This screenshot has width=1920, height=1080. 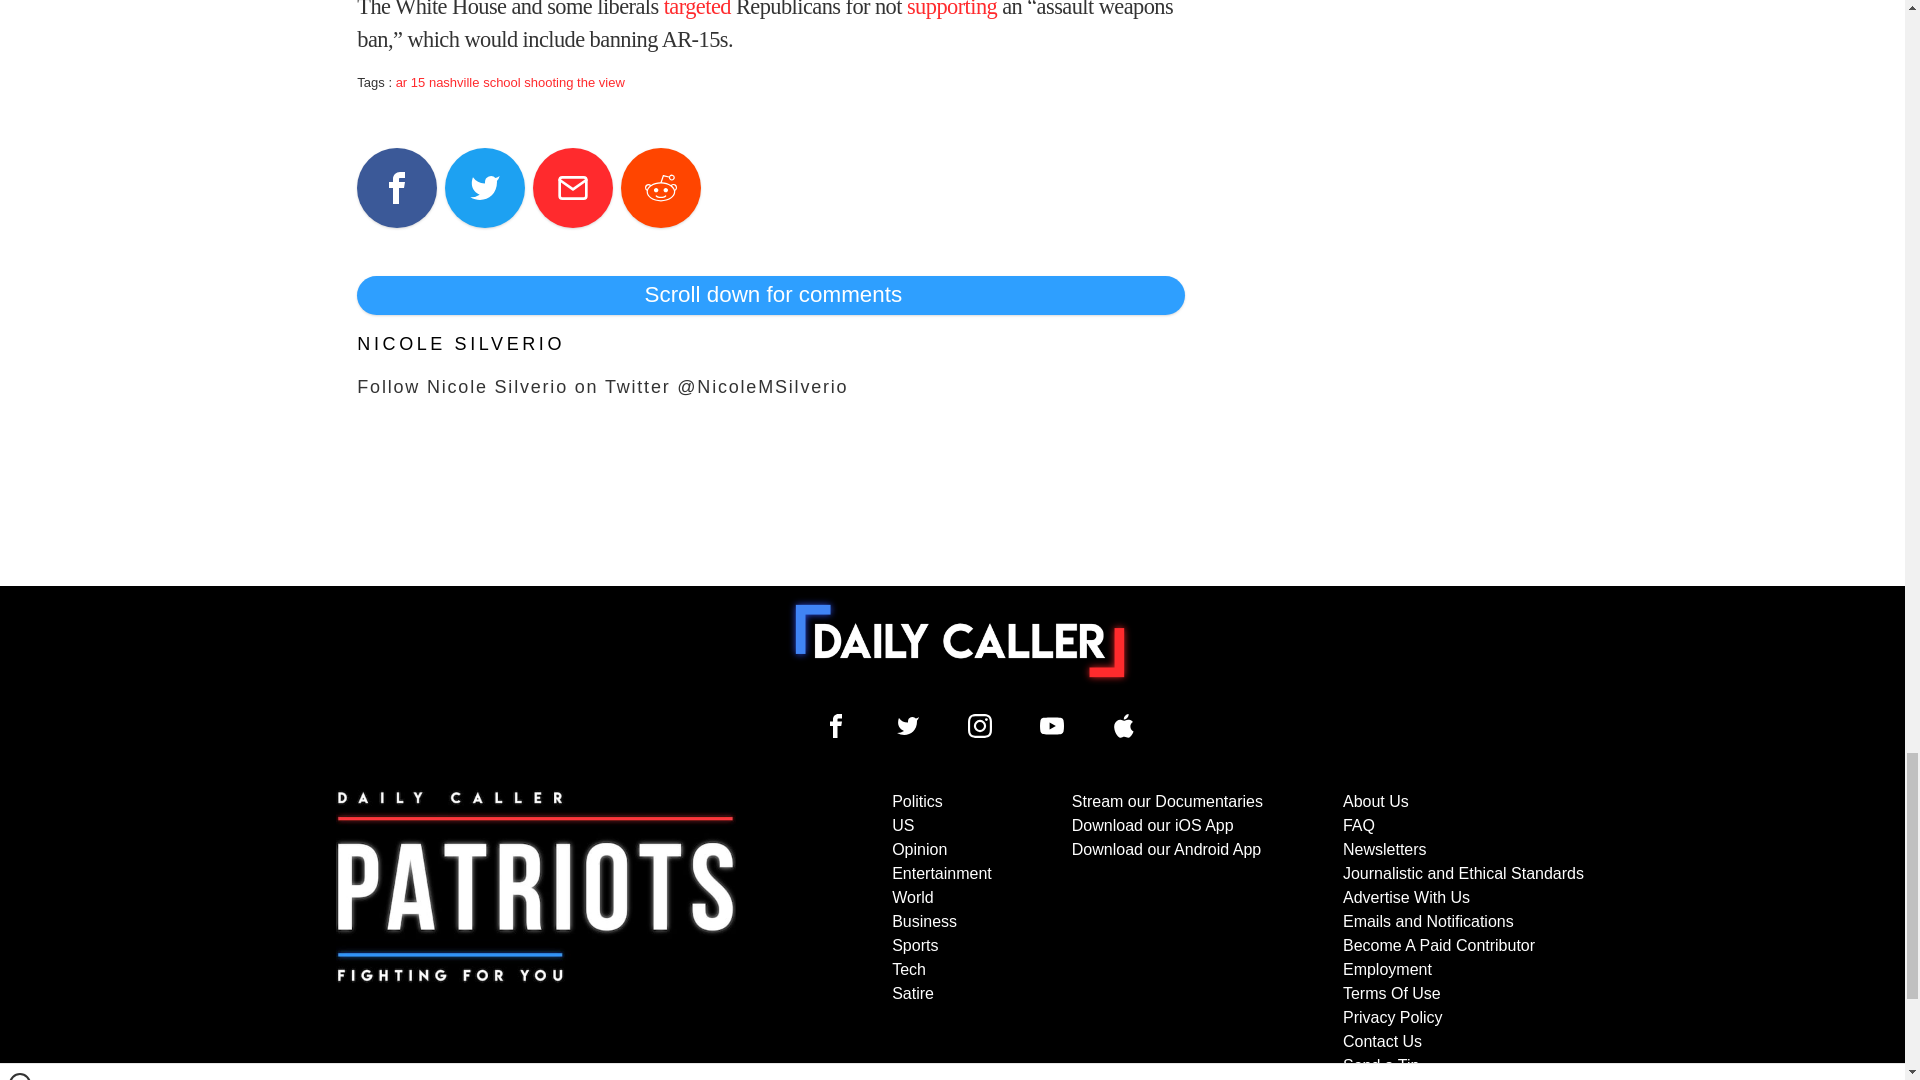 I want to click on Daily Caller YouTube, so click(x=1124, y=725).